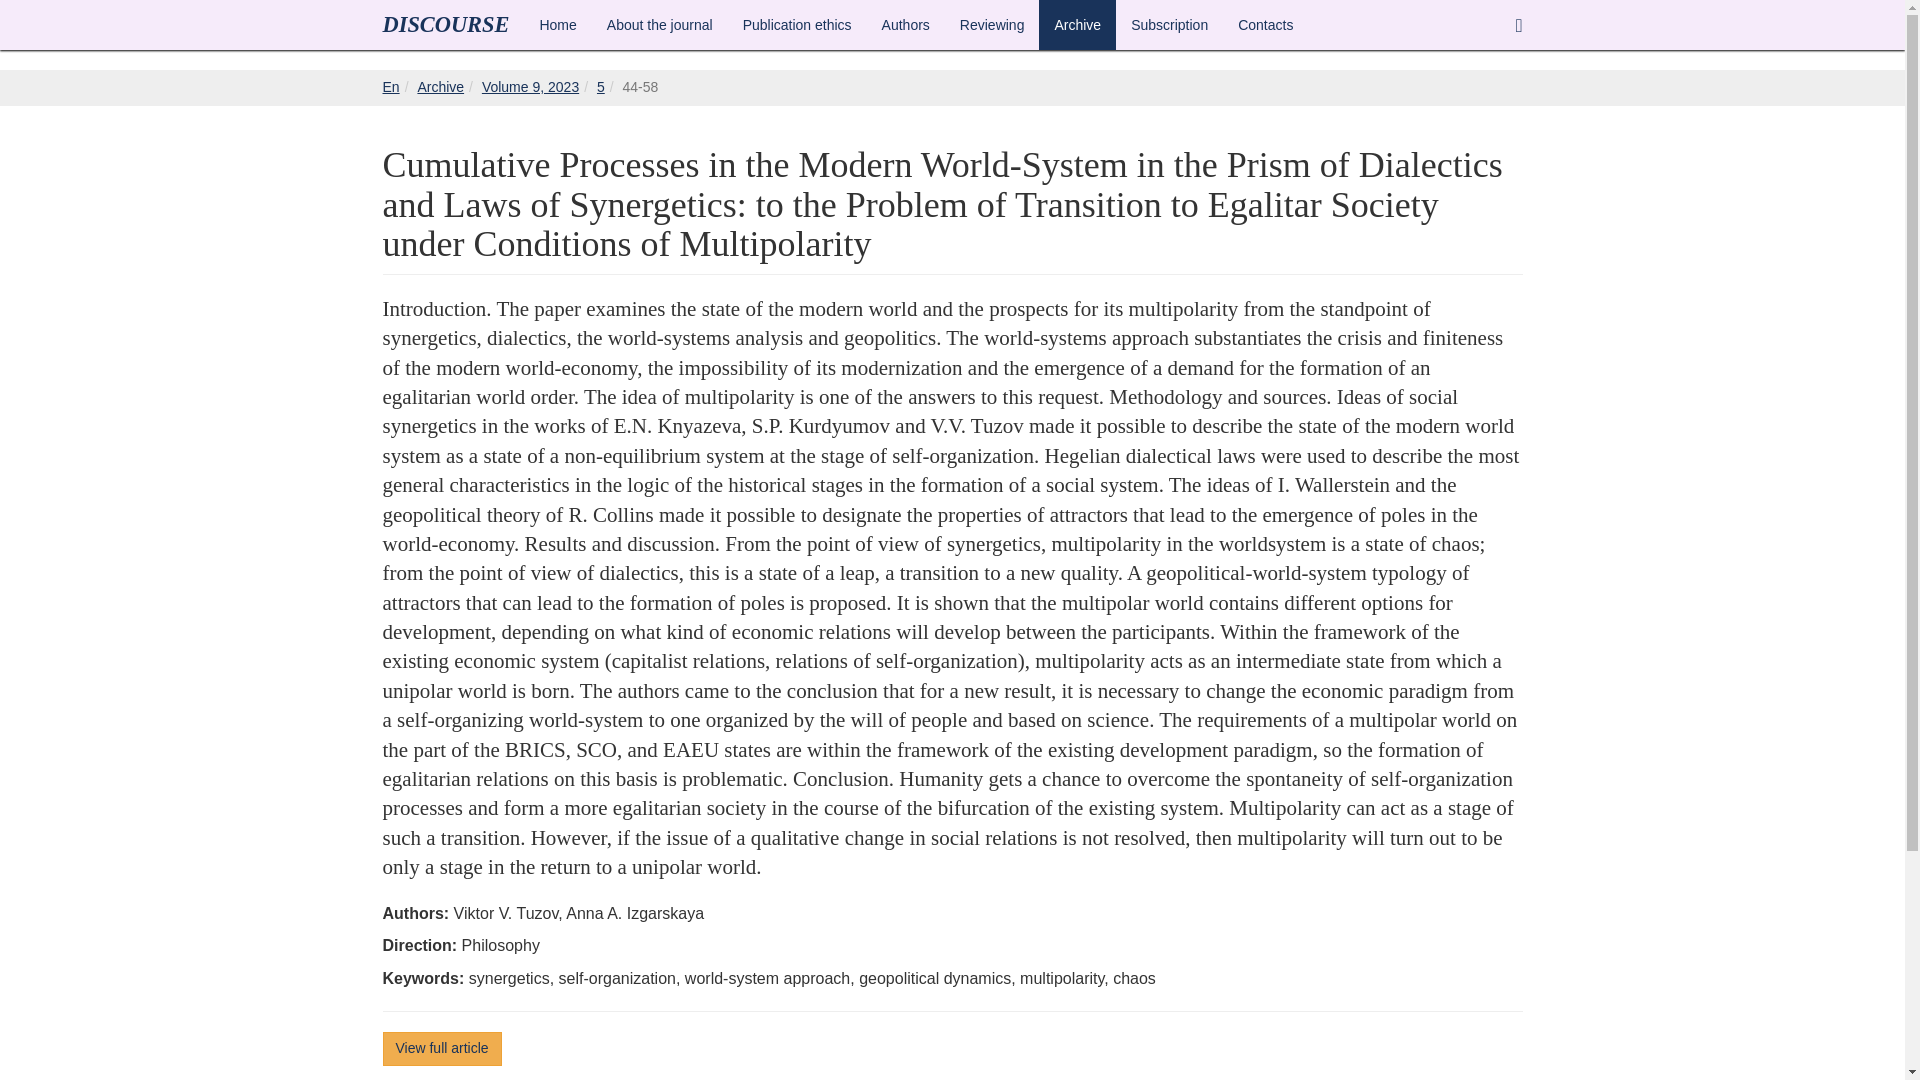  What do you see at coordinates (440, 86) in the screenshot?
I see `Archive of issues of the journal` at bounding box center [440, 86].